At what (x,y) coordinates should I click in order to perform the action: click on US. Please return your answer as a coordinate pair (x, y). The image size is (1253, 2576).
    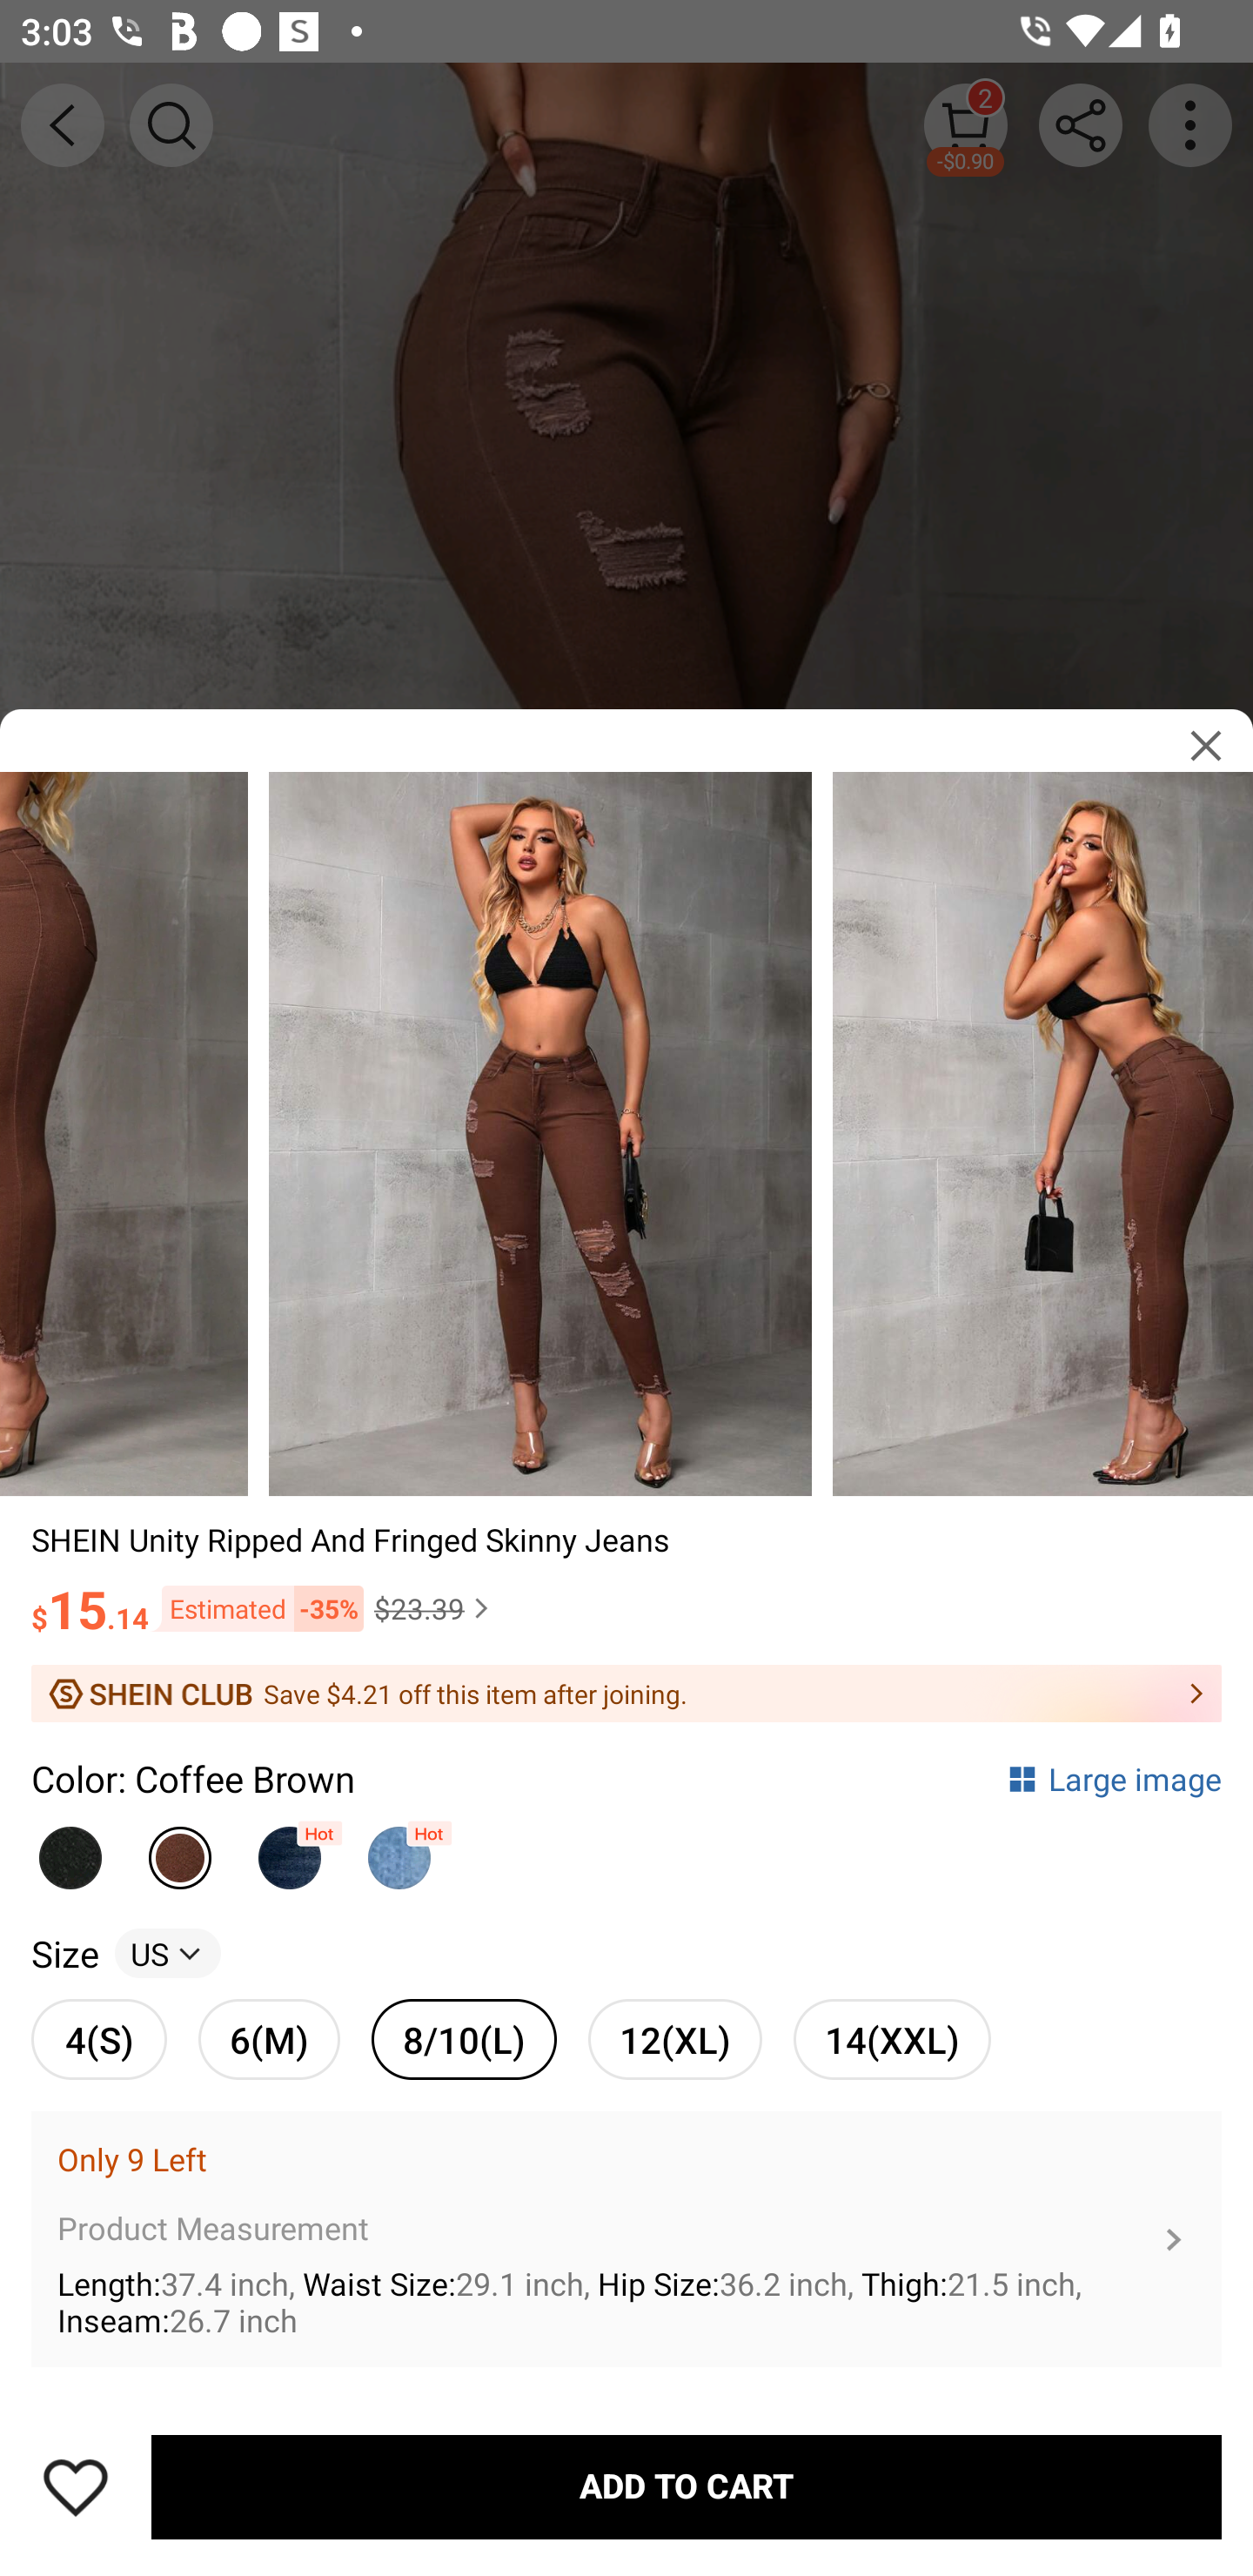
    Looking at the image, I should click on (167, 1954).